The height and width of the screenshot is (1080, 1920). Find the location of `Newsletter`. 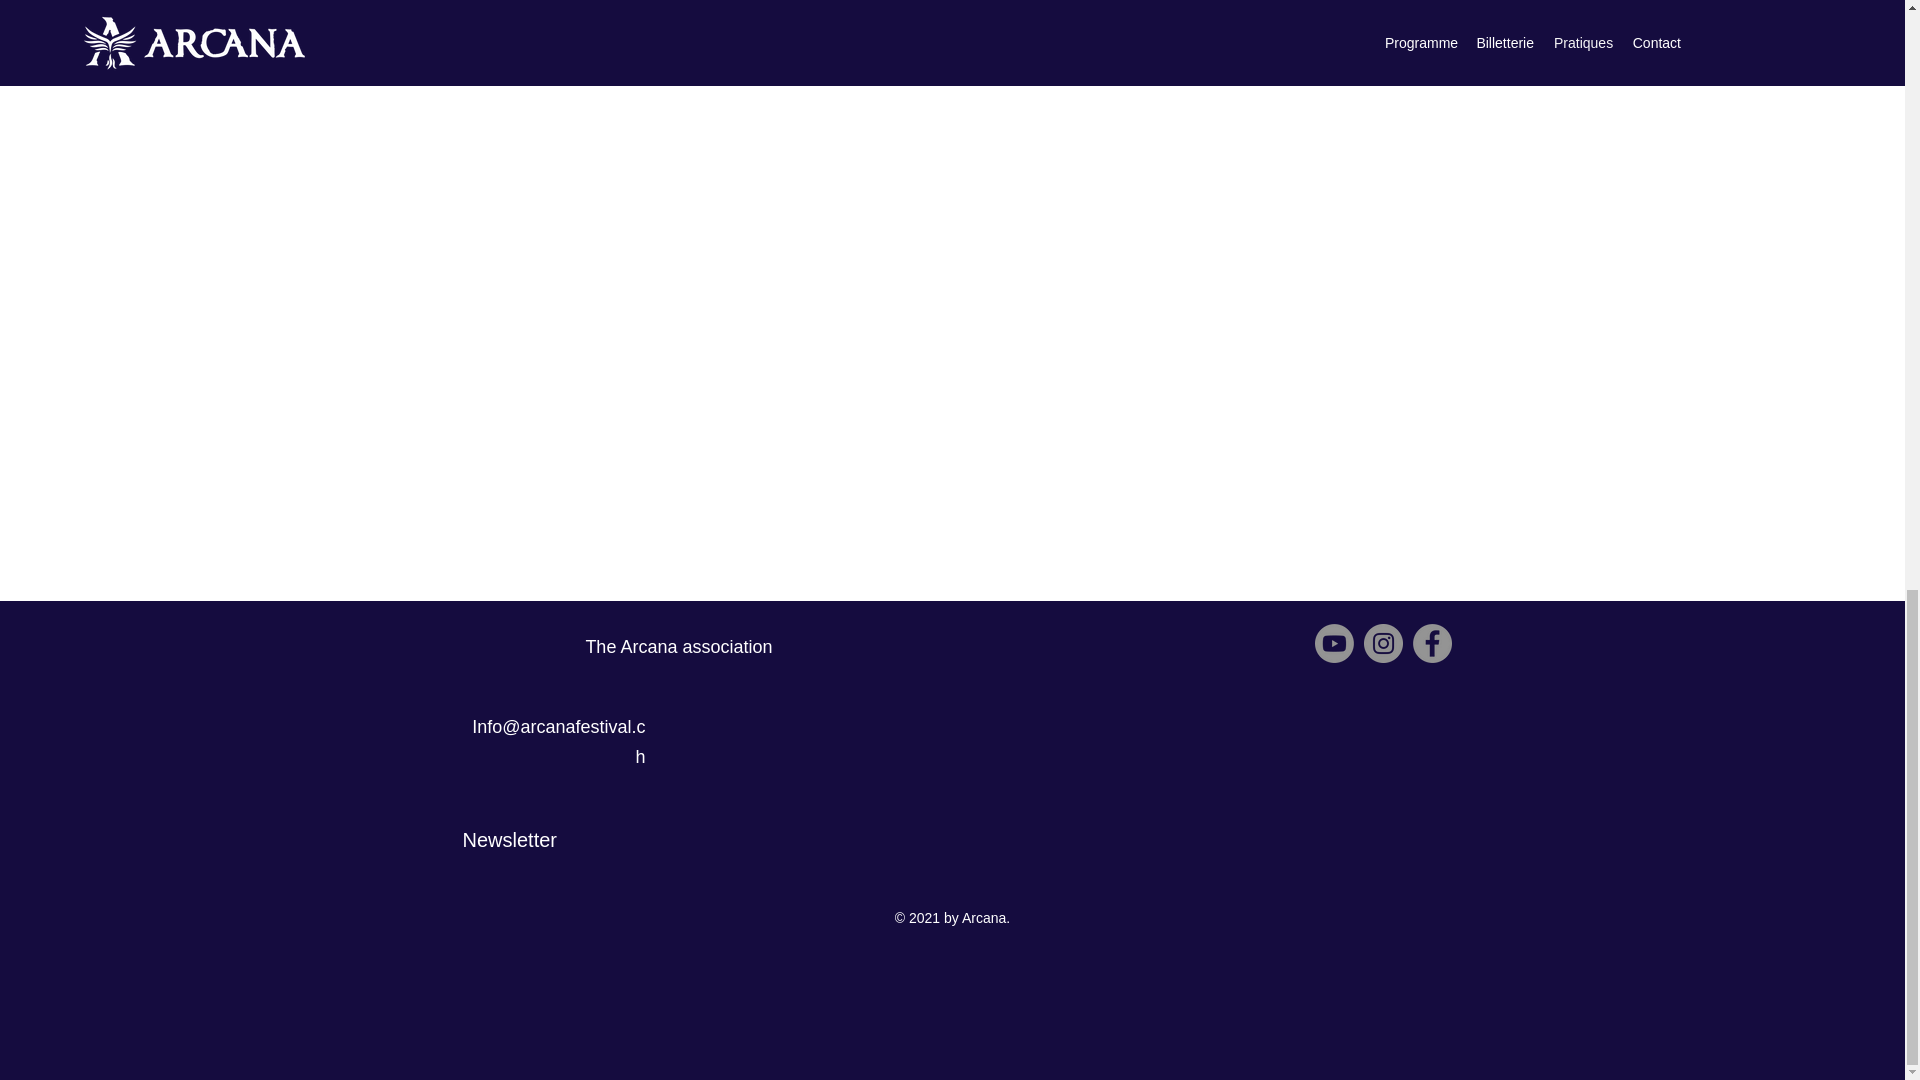

Newsletter is located at coordinates (509, 840).